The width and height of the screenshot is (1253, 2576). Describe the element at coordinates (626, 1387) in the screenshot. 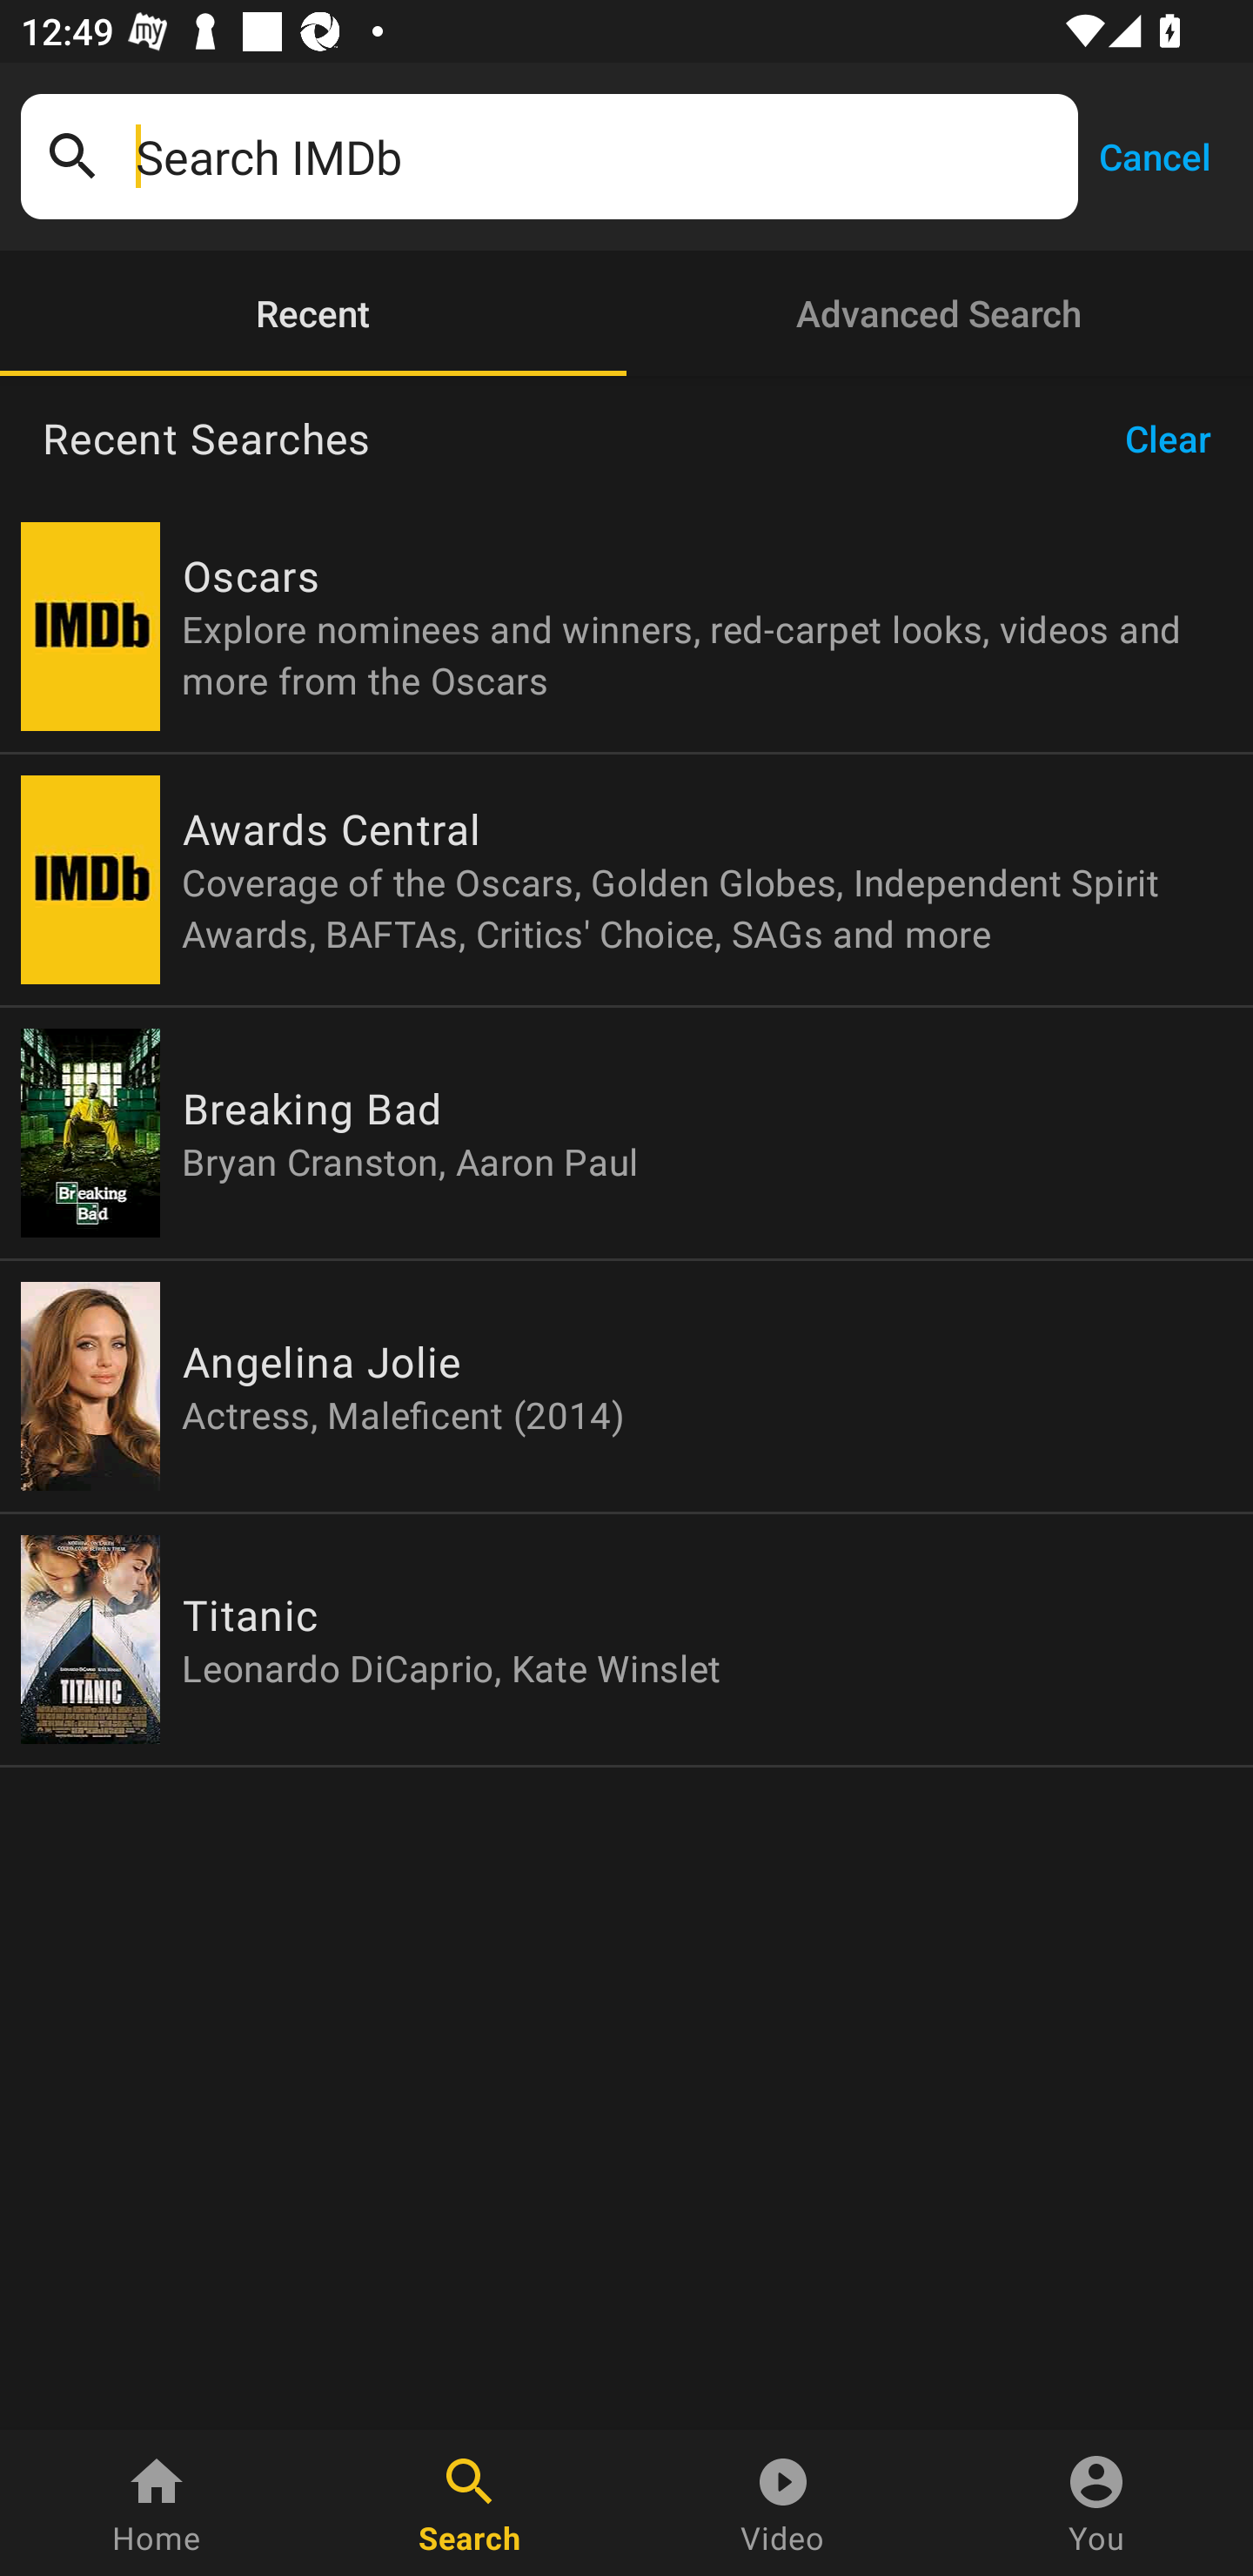

I see `Angelina Jolie Actress, Maleficent (2014)` at that location.